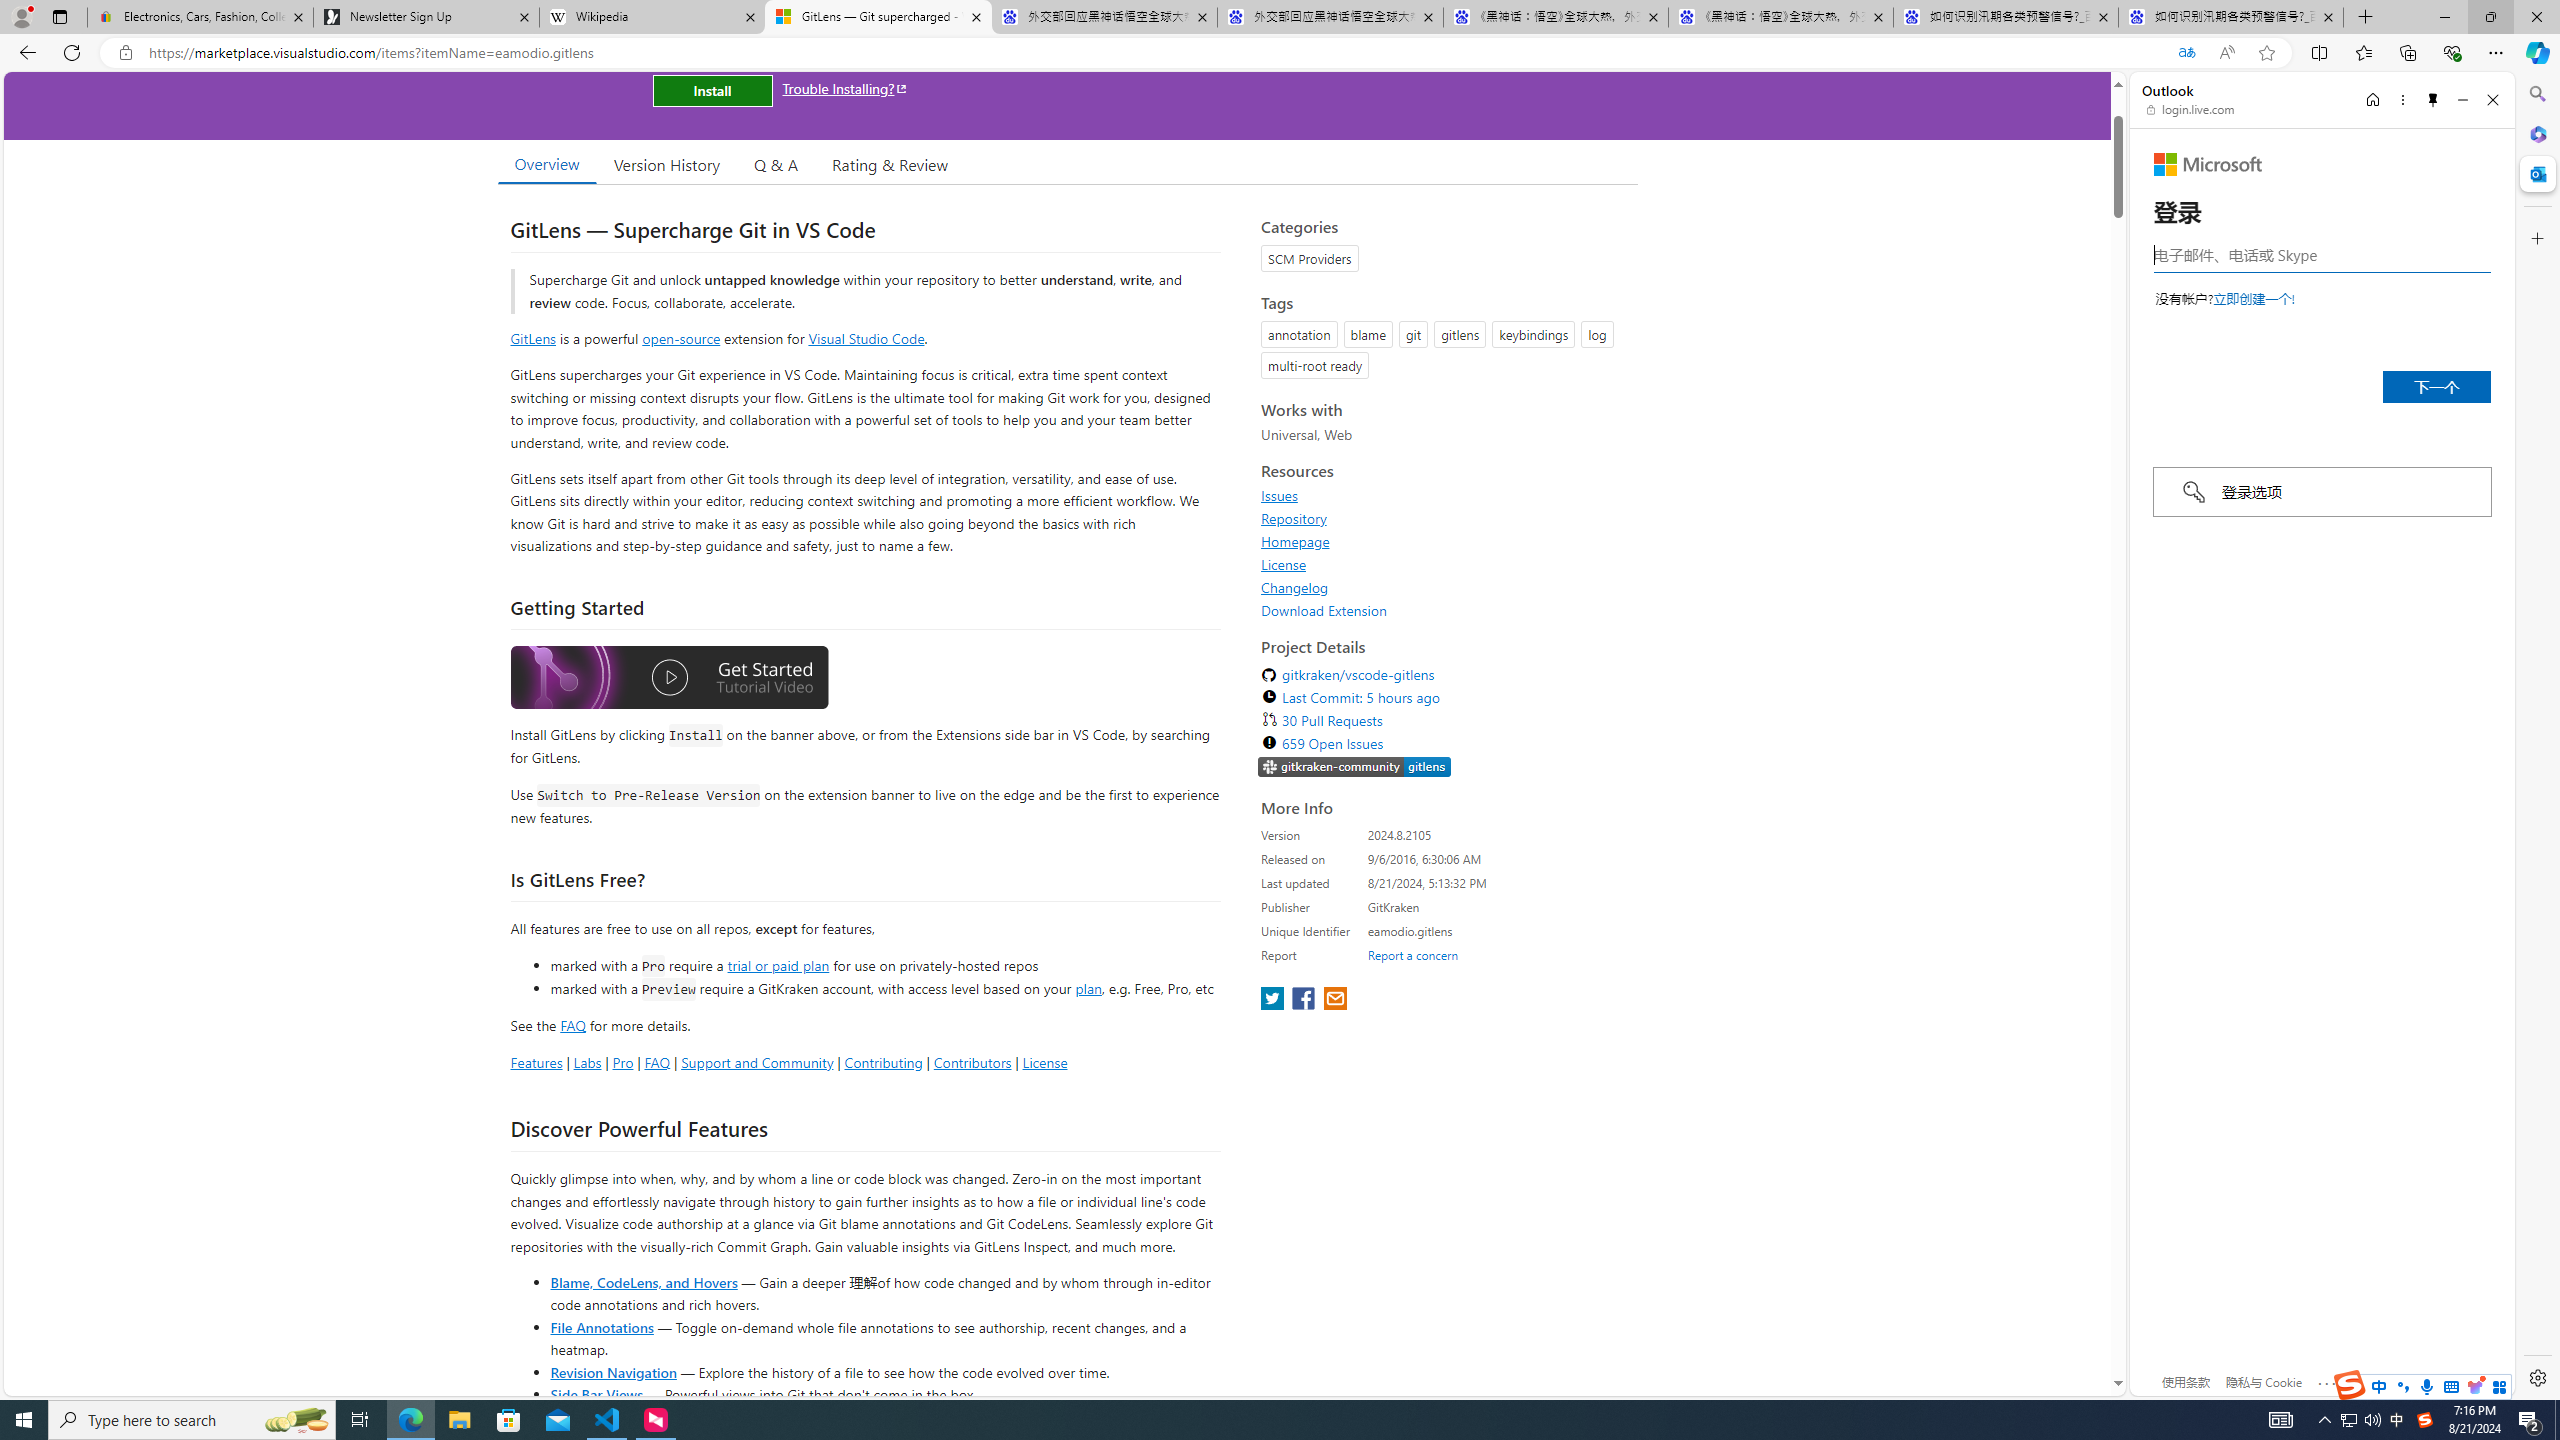 The image size is (2560, 1440). Describe the element at coordinates (2186, 53) in the screenshot. I see `Translated` at that location.